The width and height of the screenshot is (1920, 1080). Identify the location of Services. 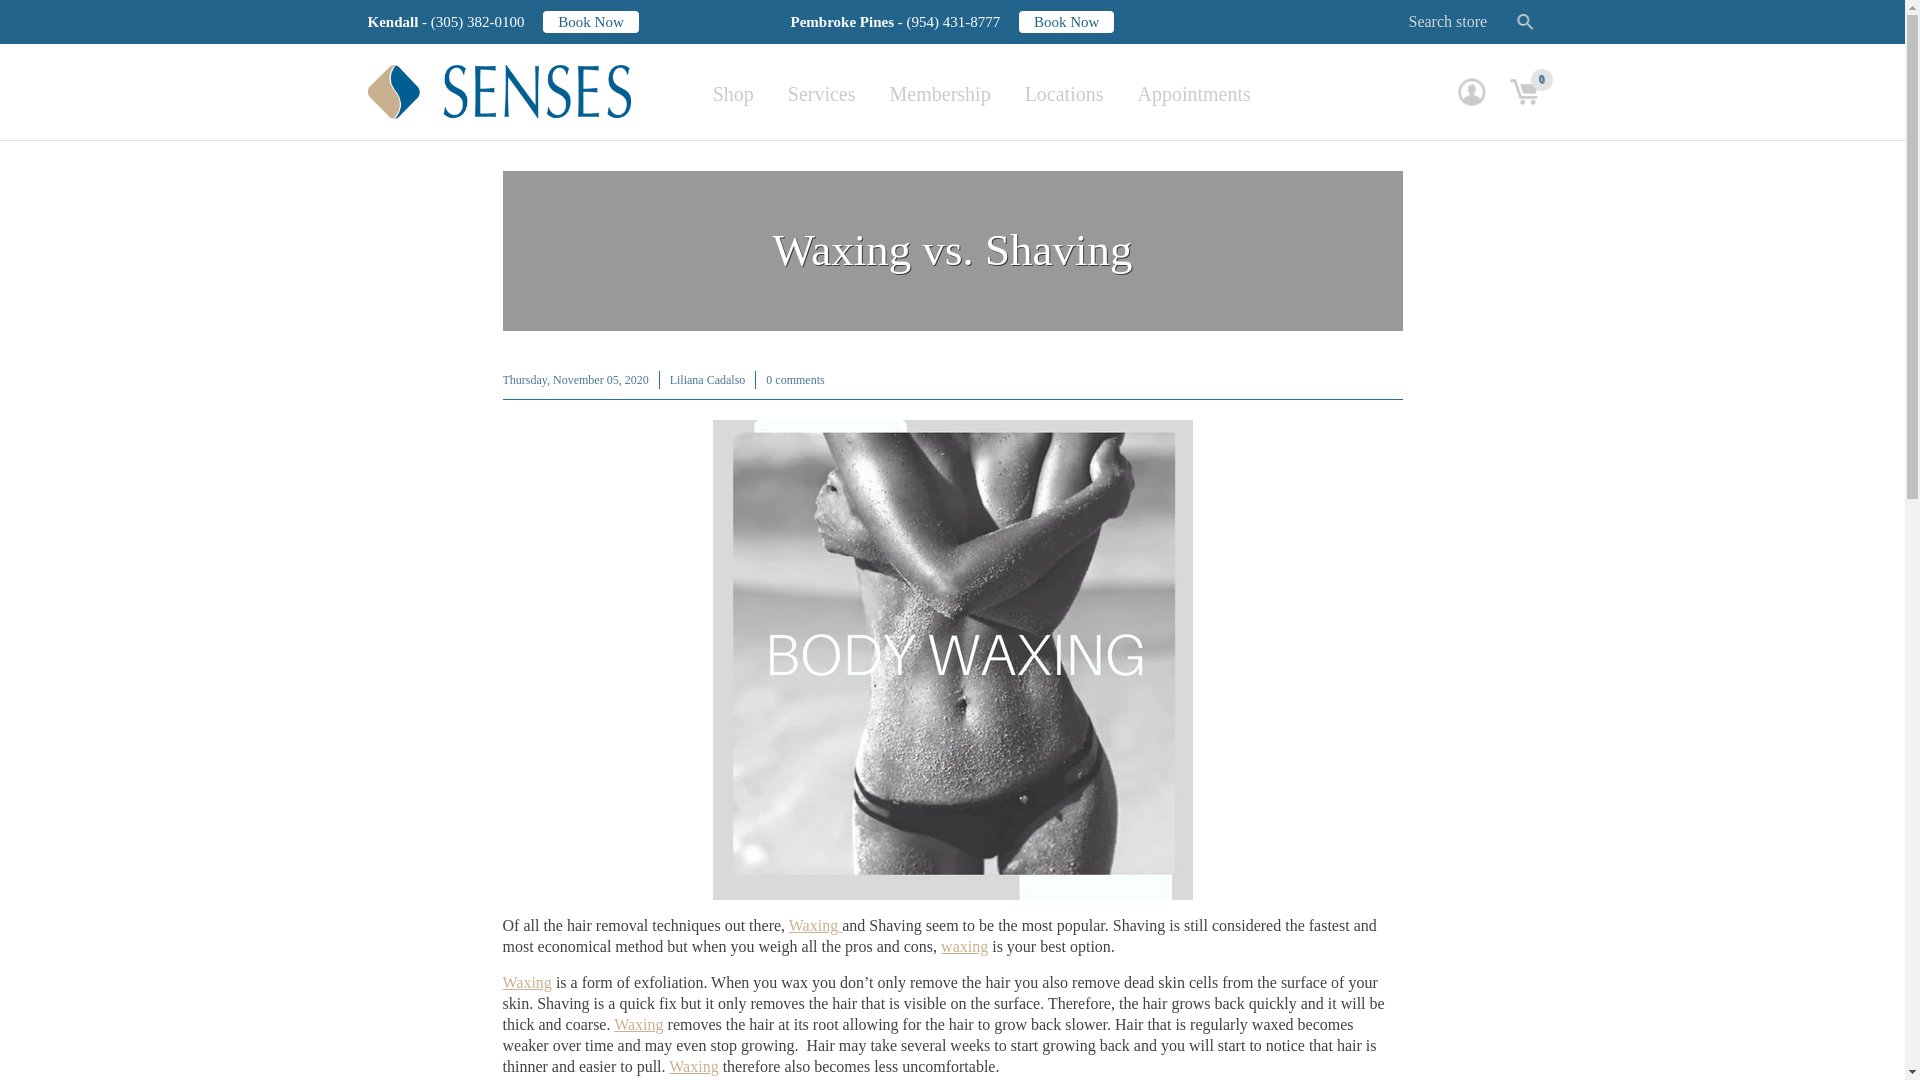
(822, 94).